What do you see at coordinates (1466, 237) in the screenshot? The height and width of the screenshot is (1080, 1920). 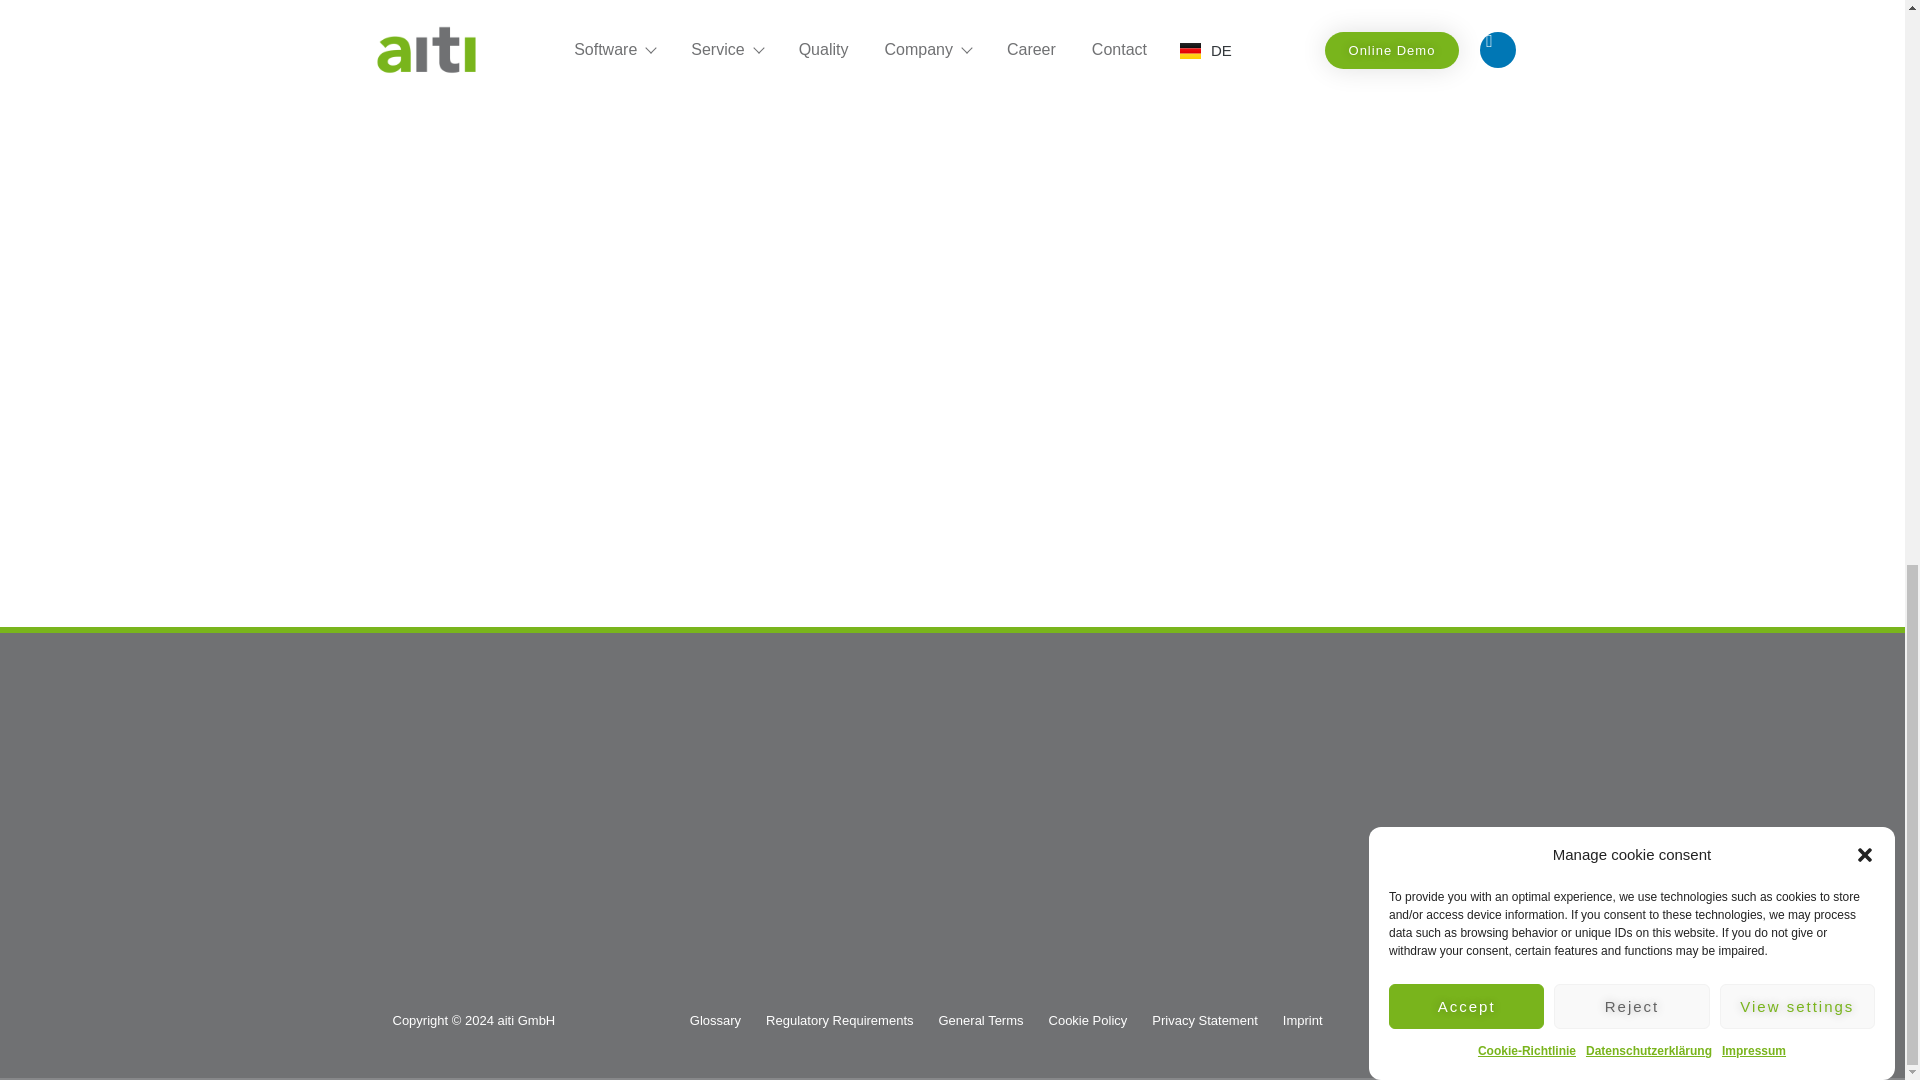 I see `Accept` at bounding box center [1466, 237].